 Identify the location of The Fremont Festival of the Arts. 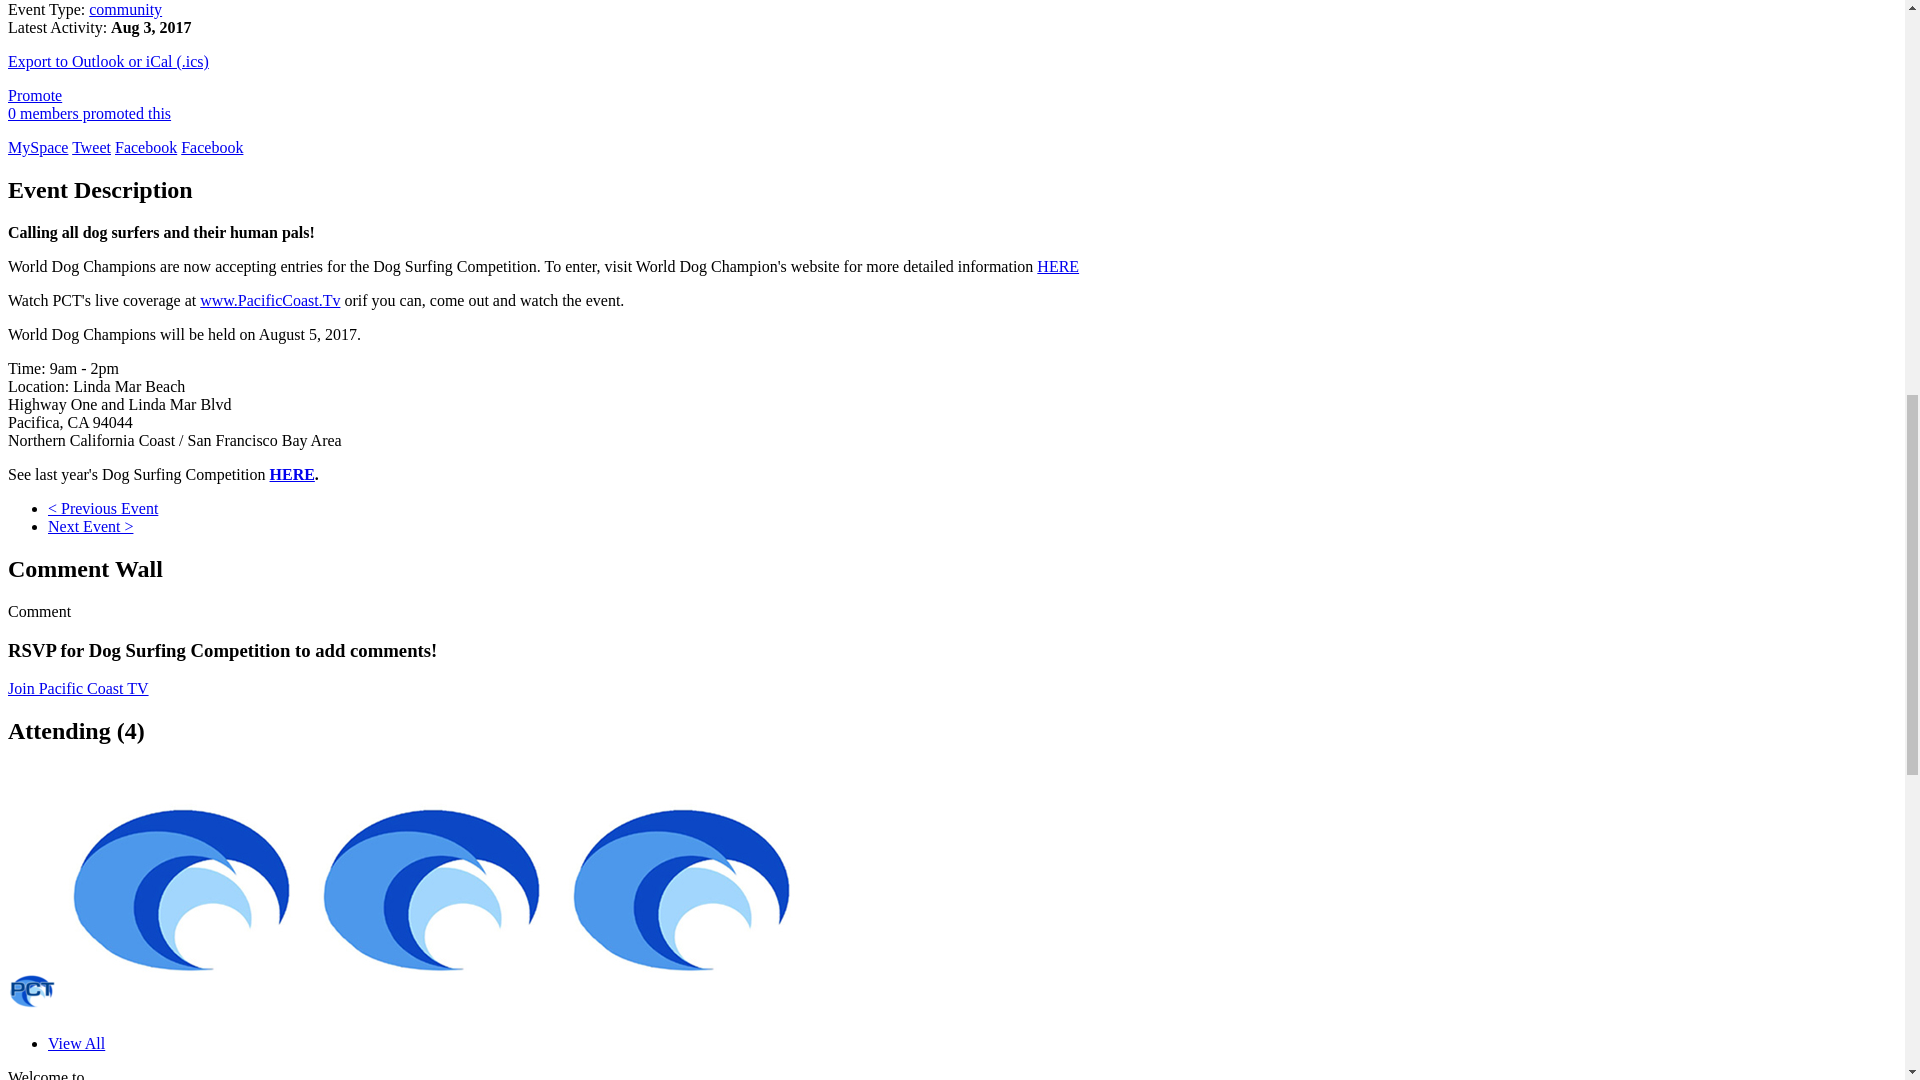
(90, 526).